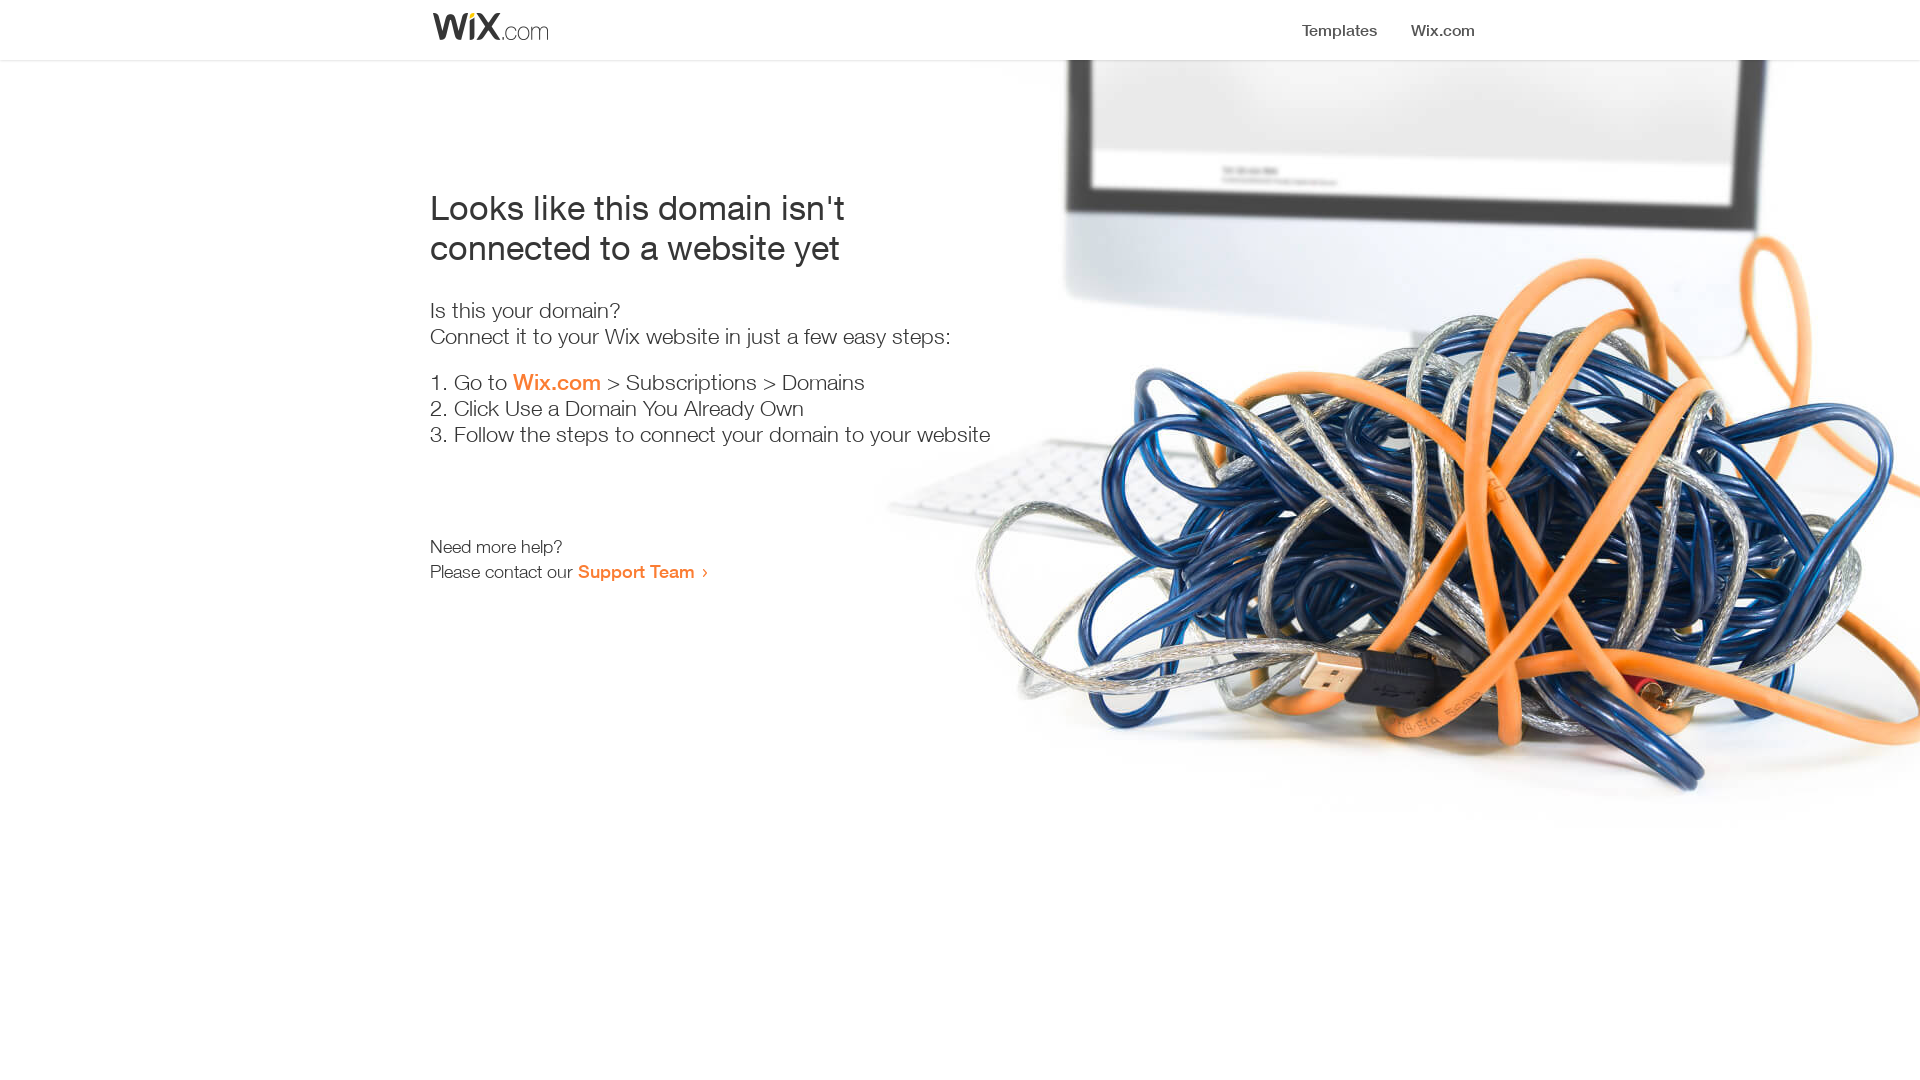 The image size is (1920, 1080). What do you see at coordinates (557, 382) in the screenshot?
I see `Wix.com` at bounding box center [557, 382].